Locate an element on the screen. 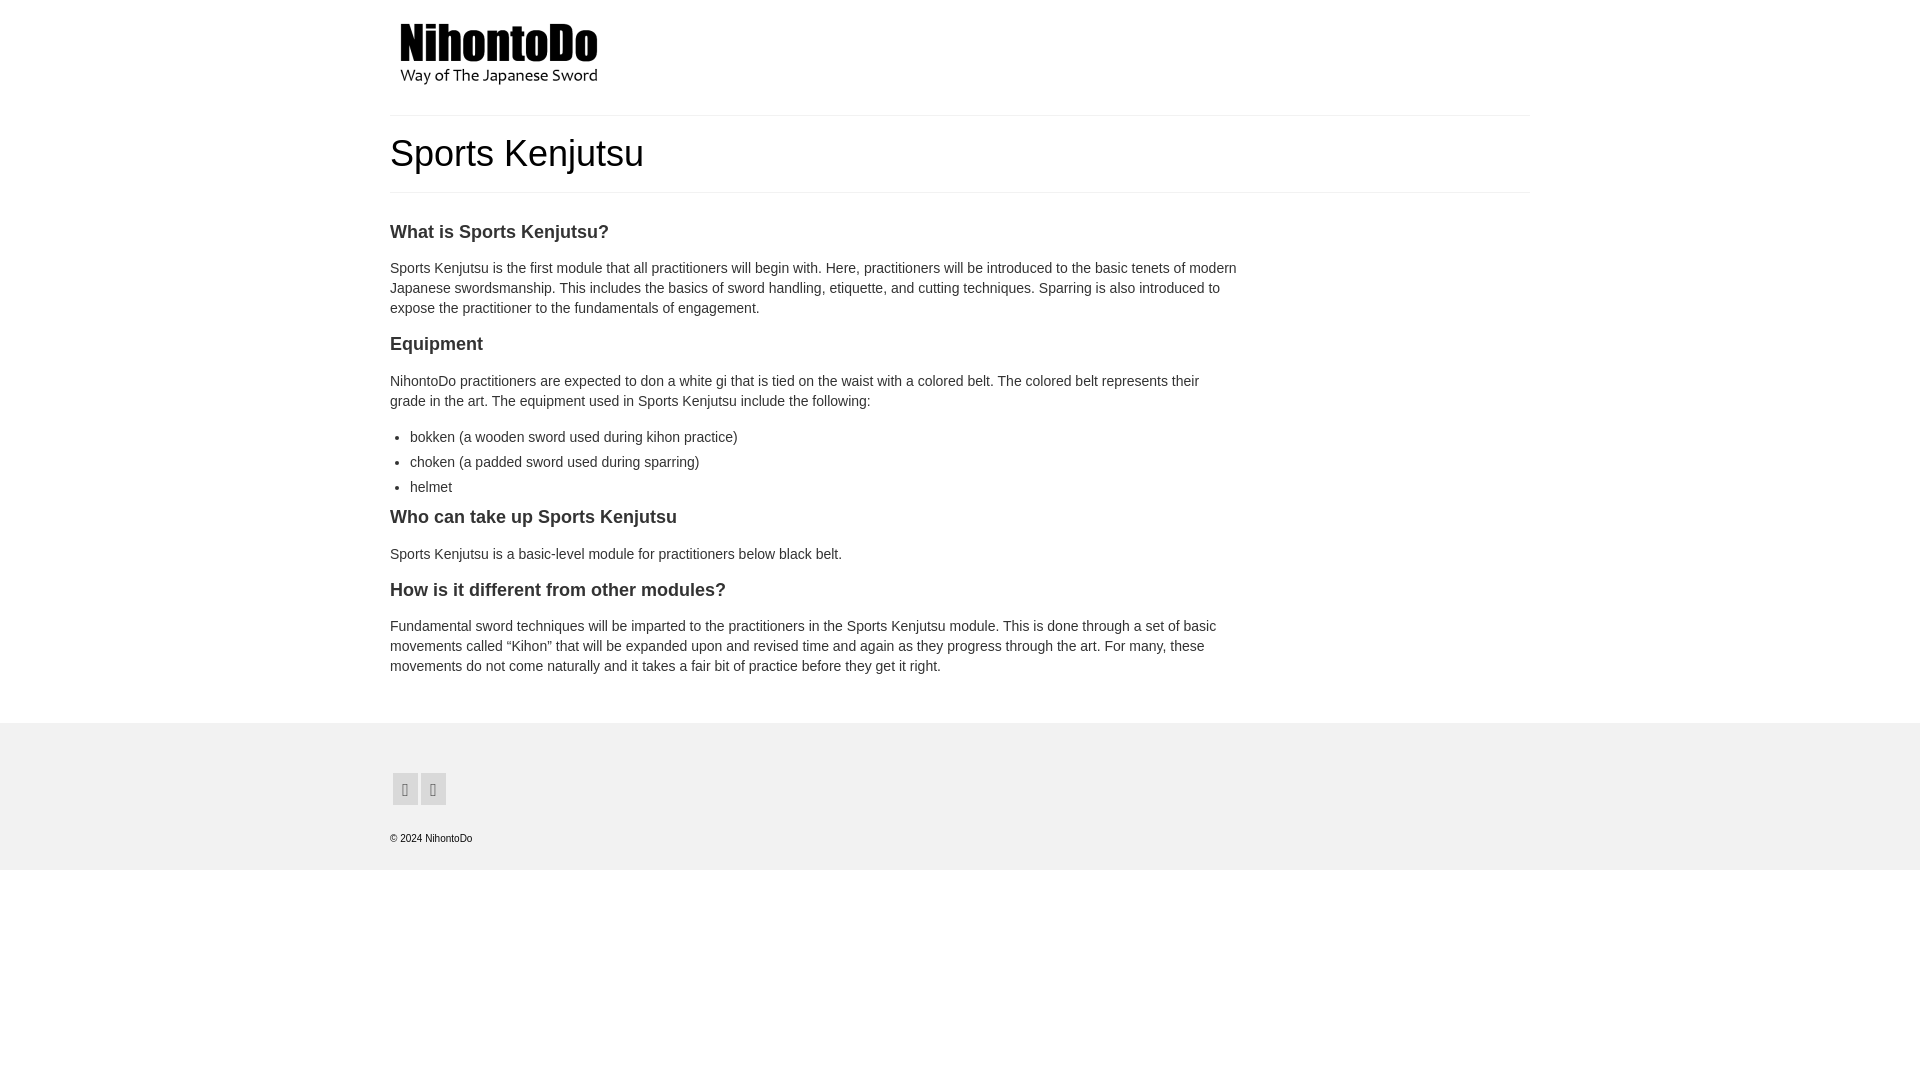  About Us is located at coordinates (980, 49).